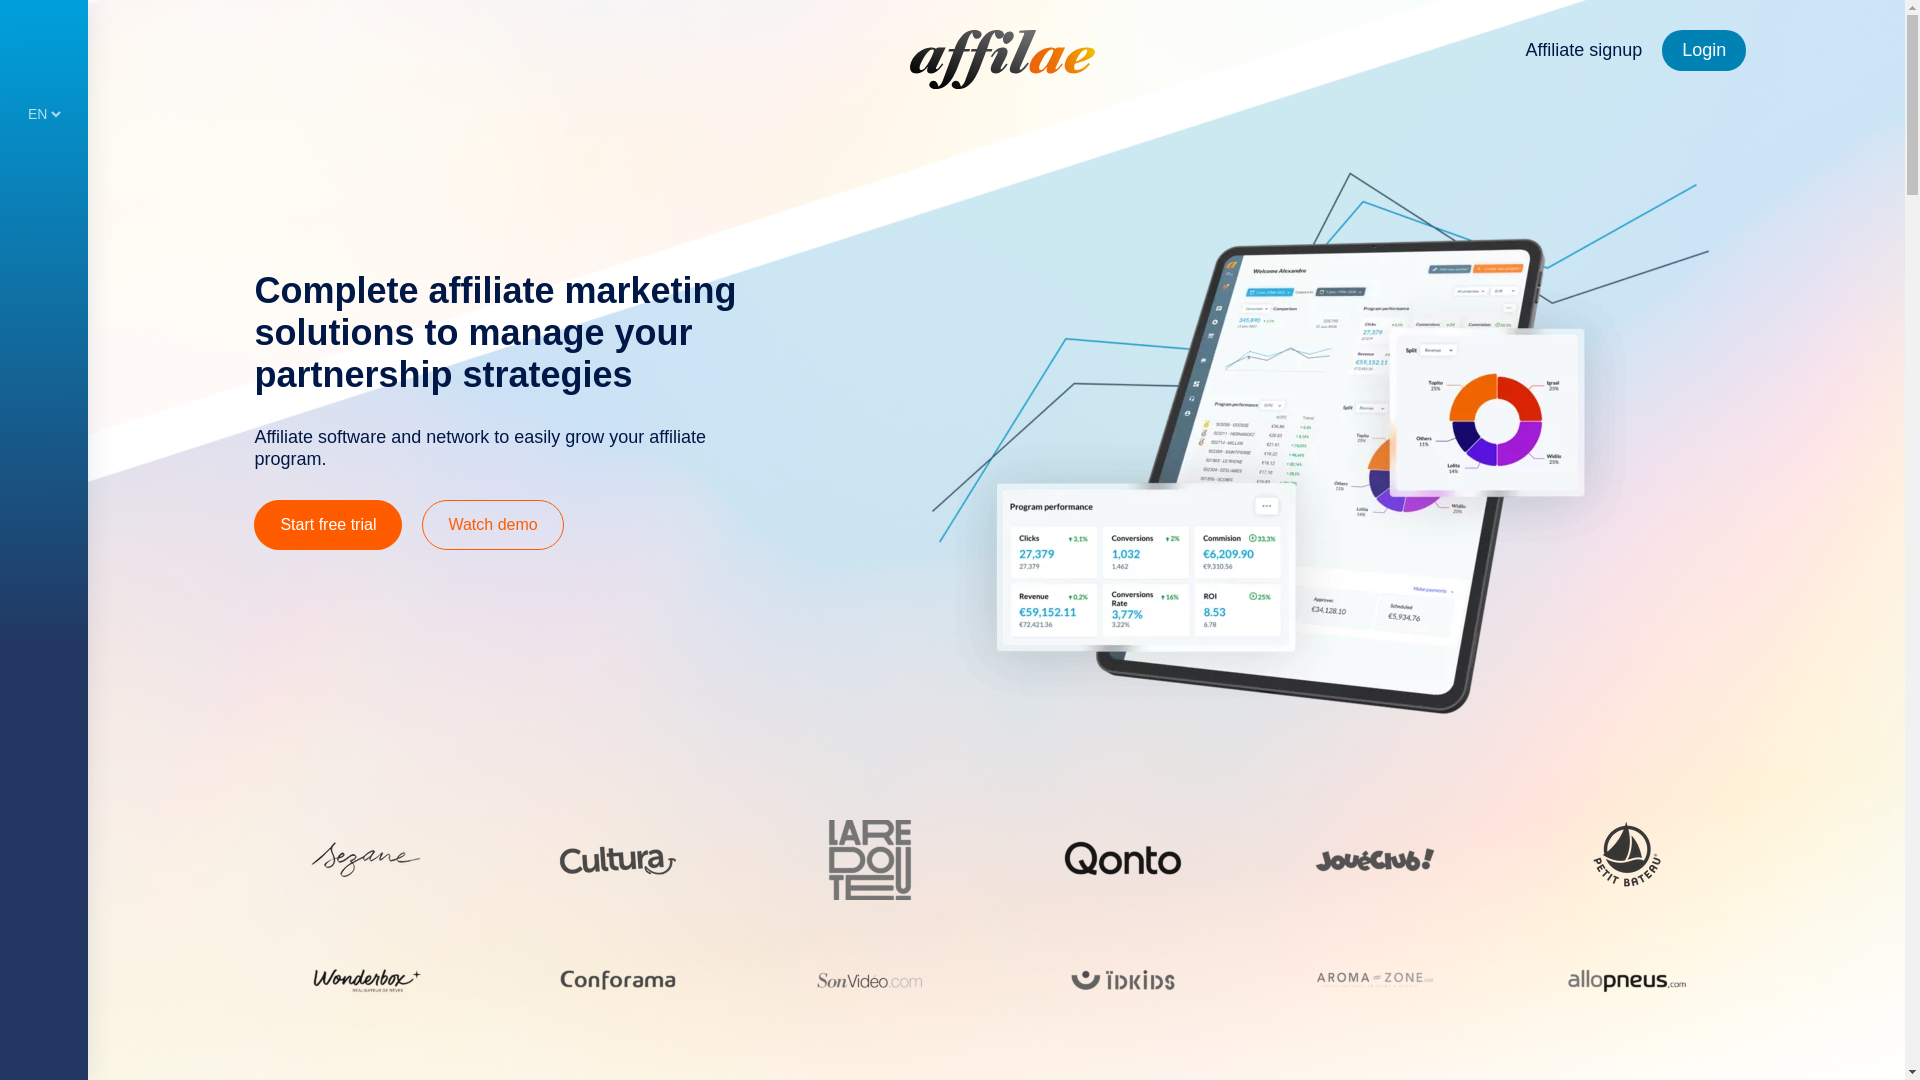  Describe the element at coordinates (327, 524) in the screenshot. I see `Start free trial` at that location.